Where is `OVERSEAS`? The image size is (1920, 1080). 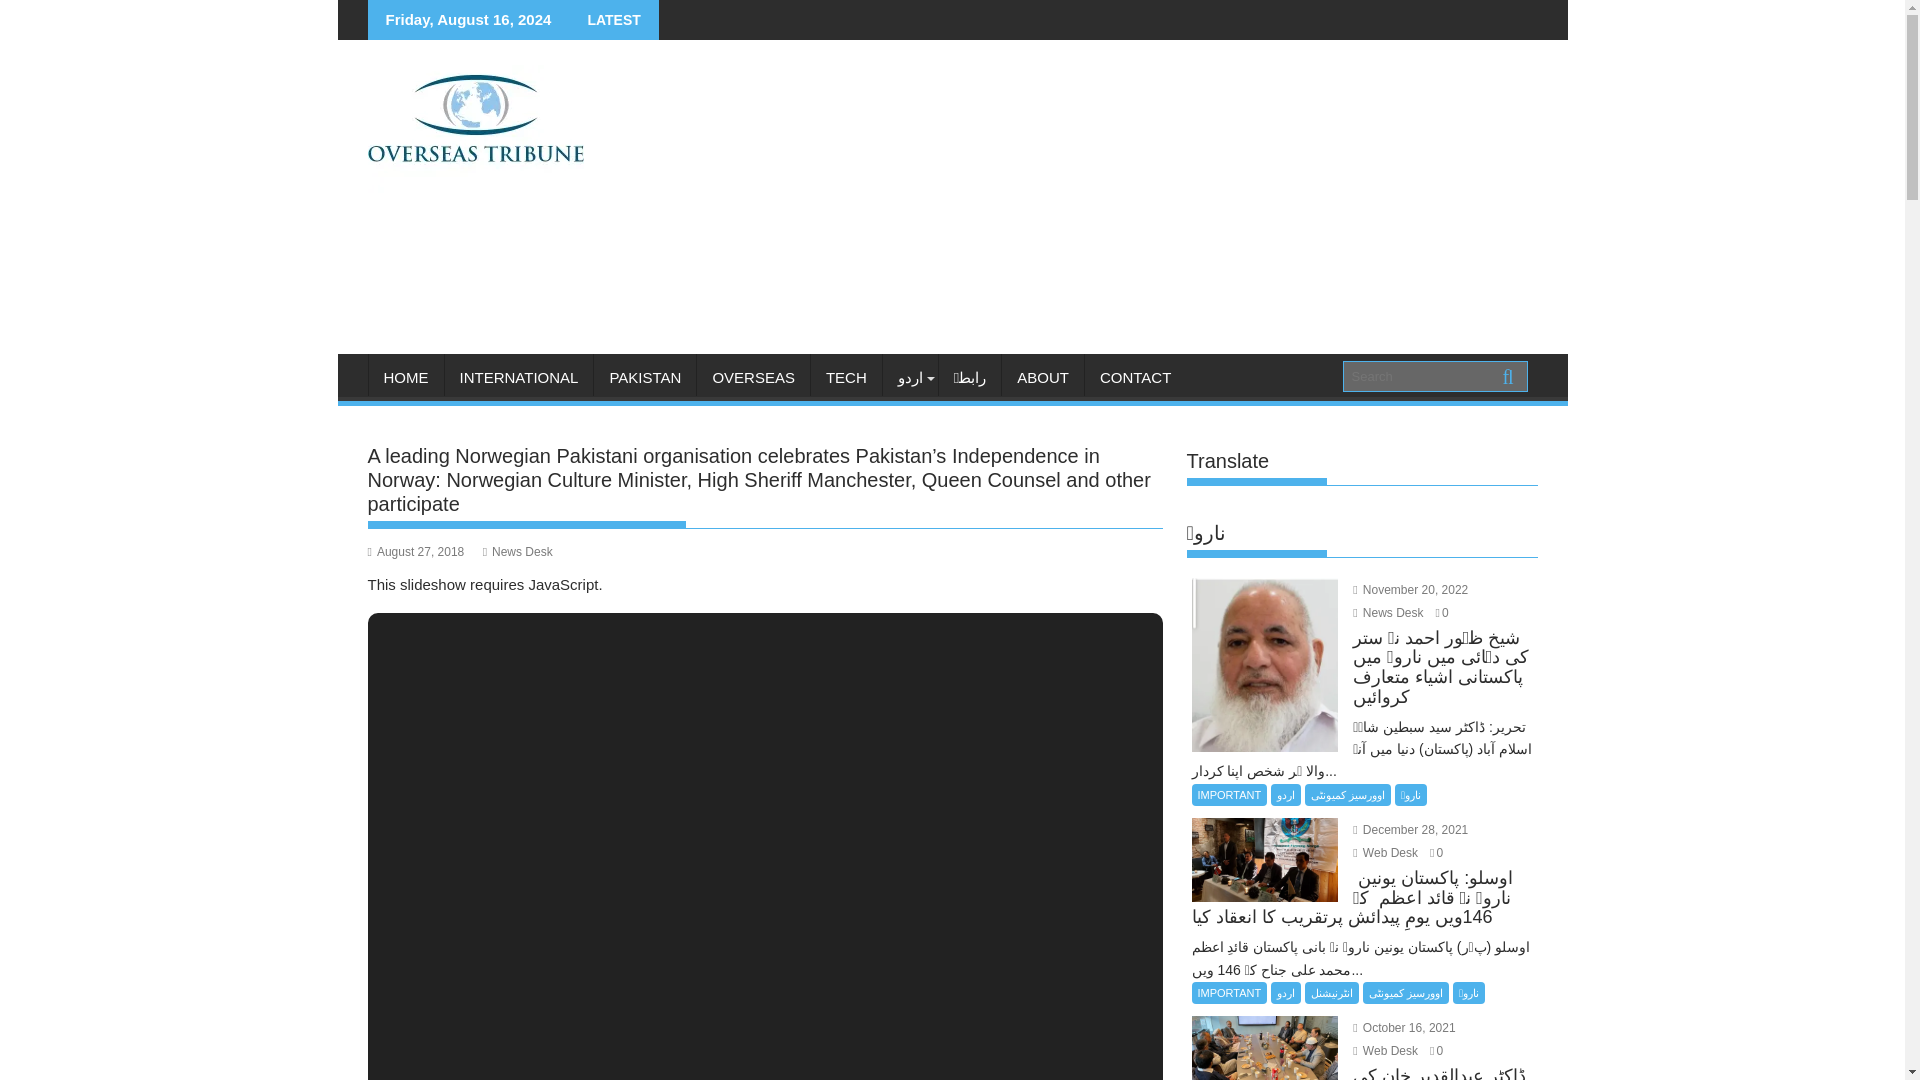 OVERSEAS is located at coordinates (753, 378).